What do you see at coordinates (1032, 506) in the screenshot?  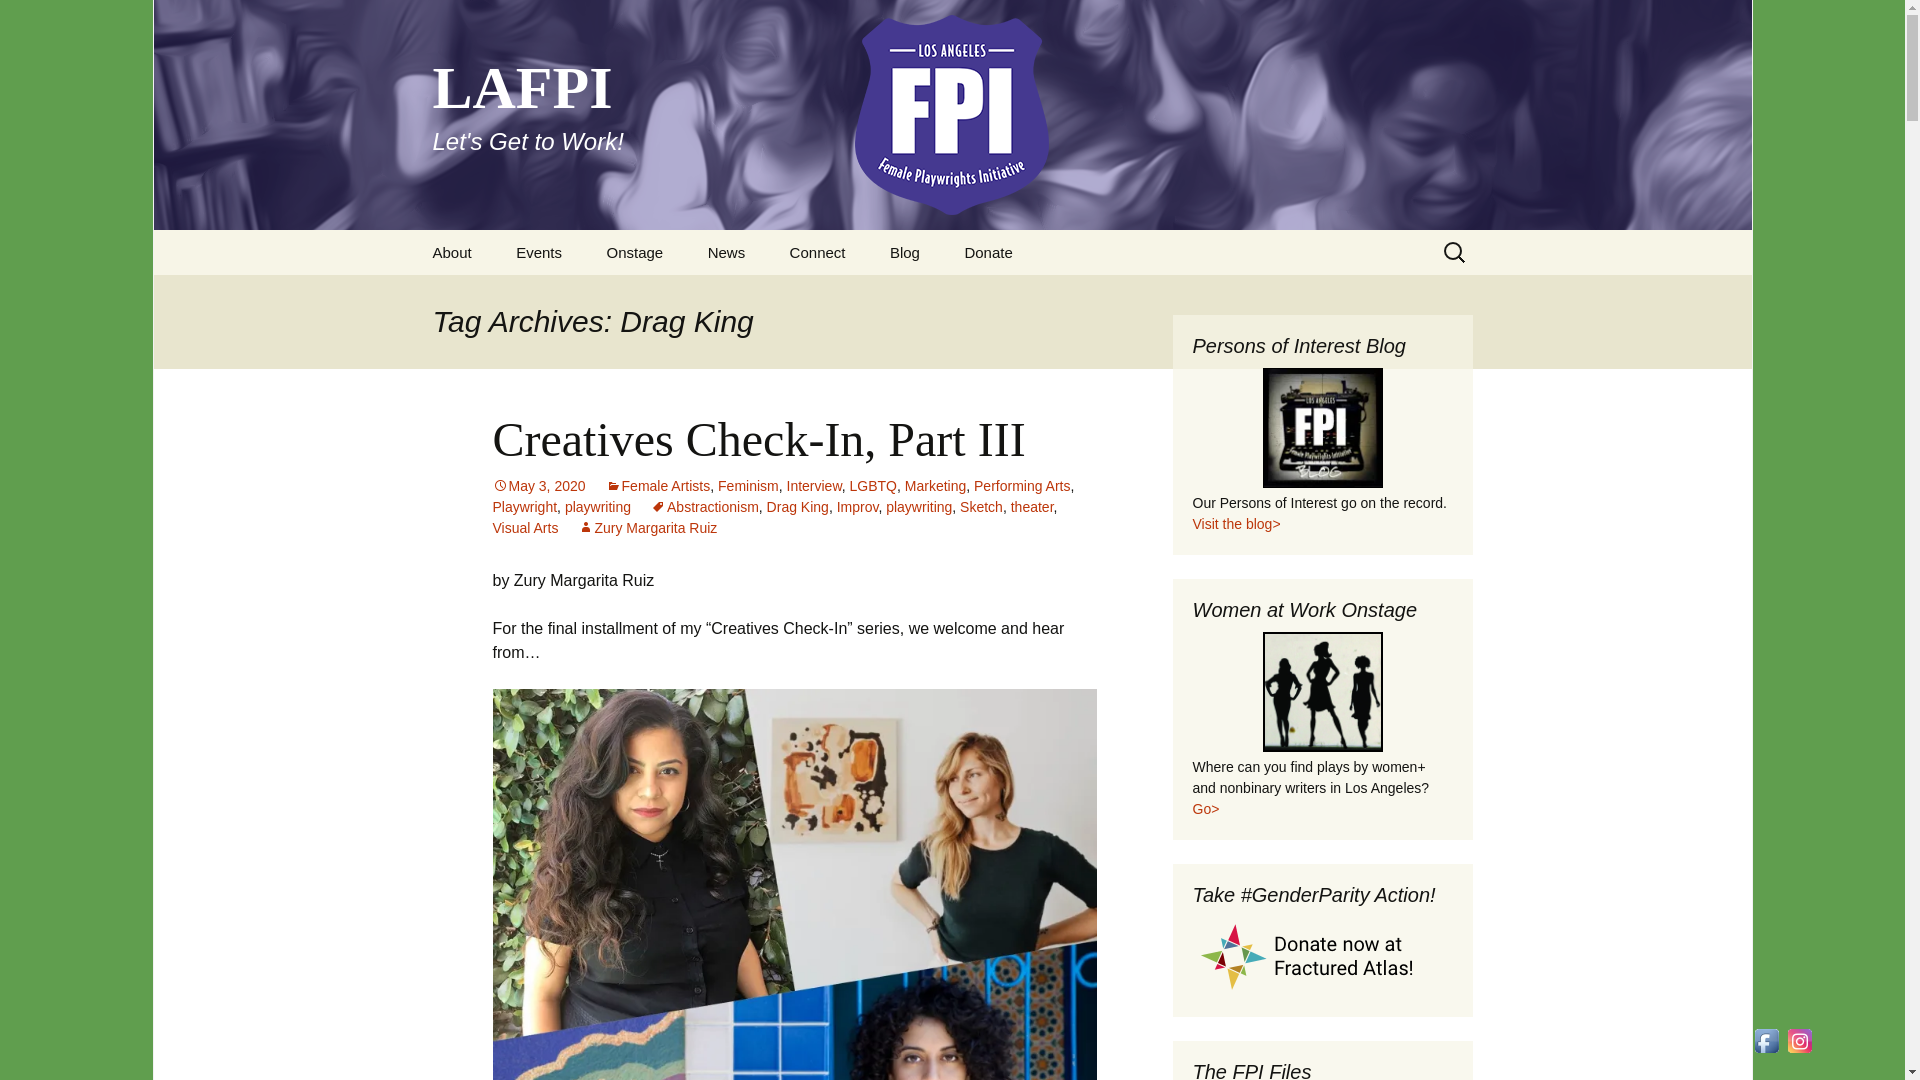 I see `theater` at bounding box center [1032, 506].